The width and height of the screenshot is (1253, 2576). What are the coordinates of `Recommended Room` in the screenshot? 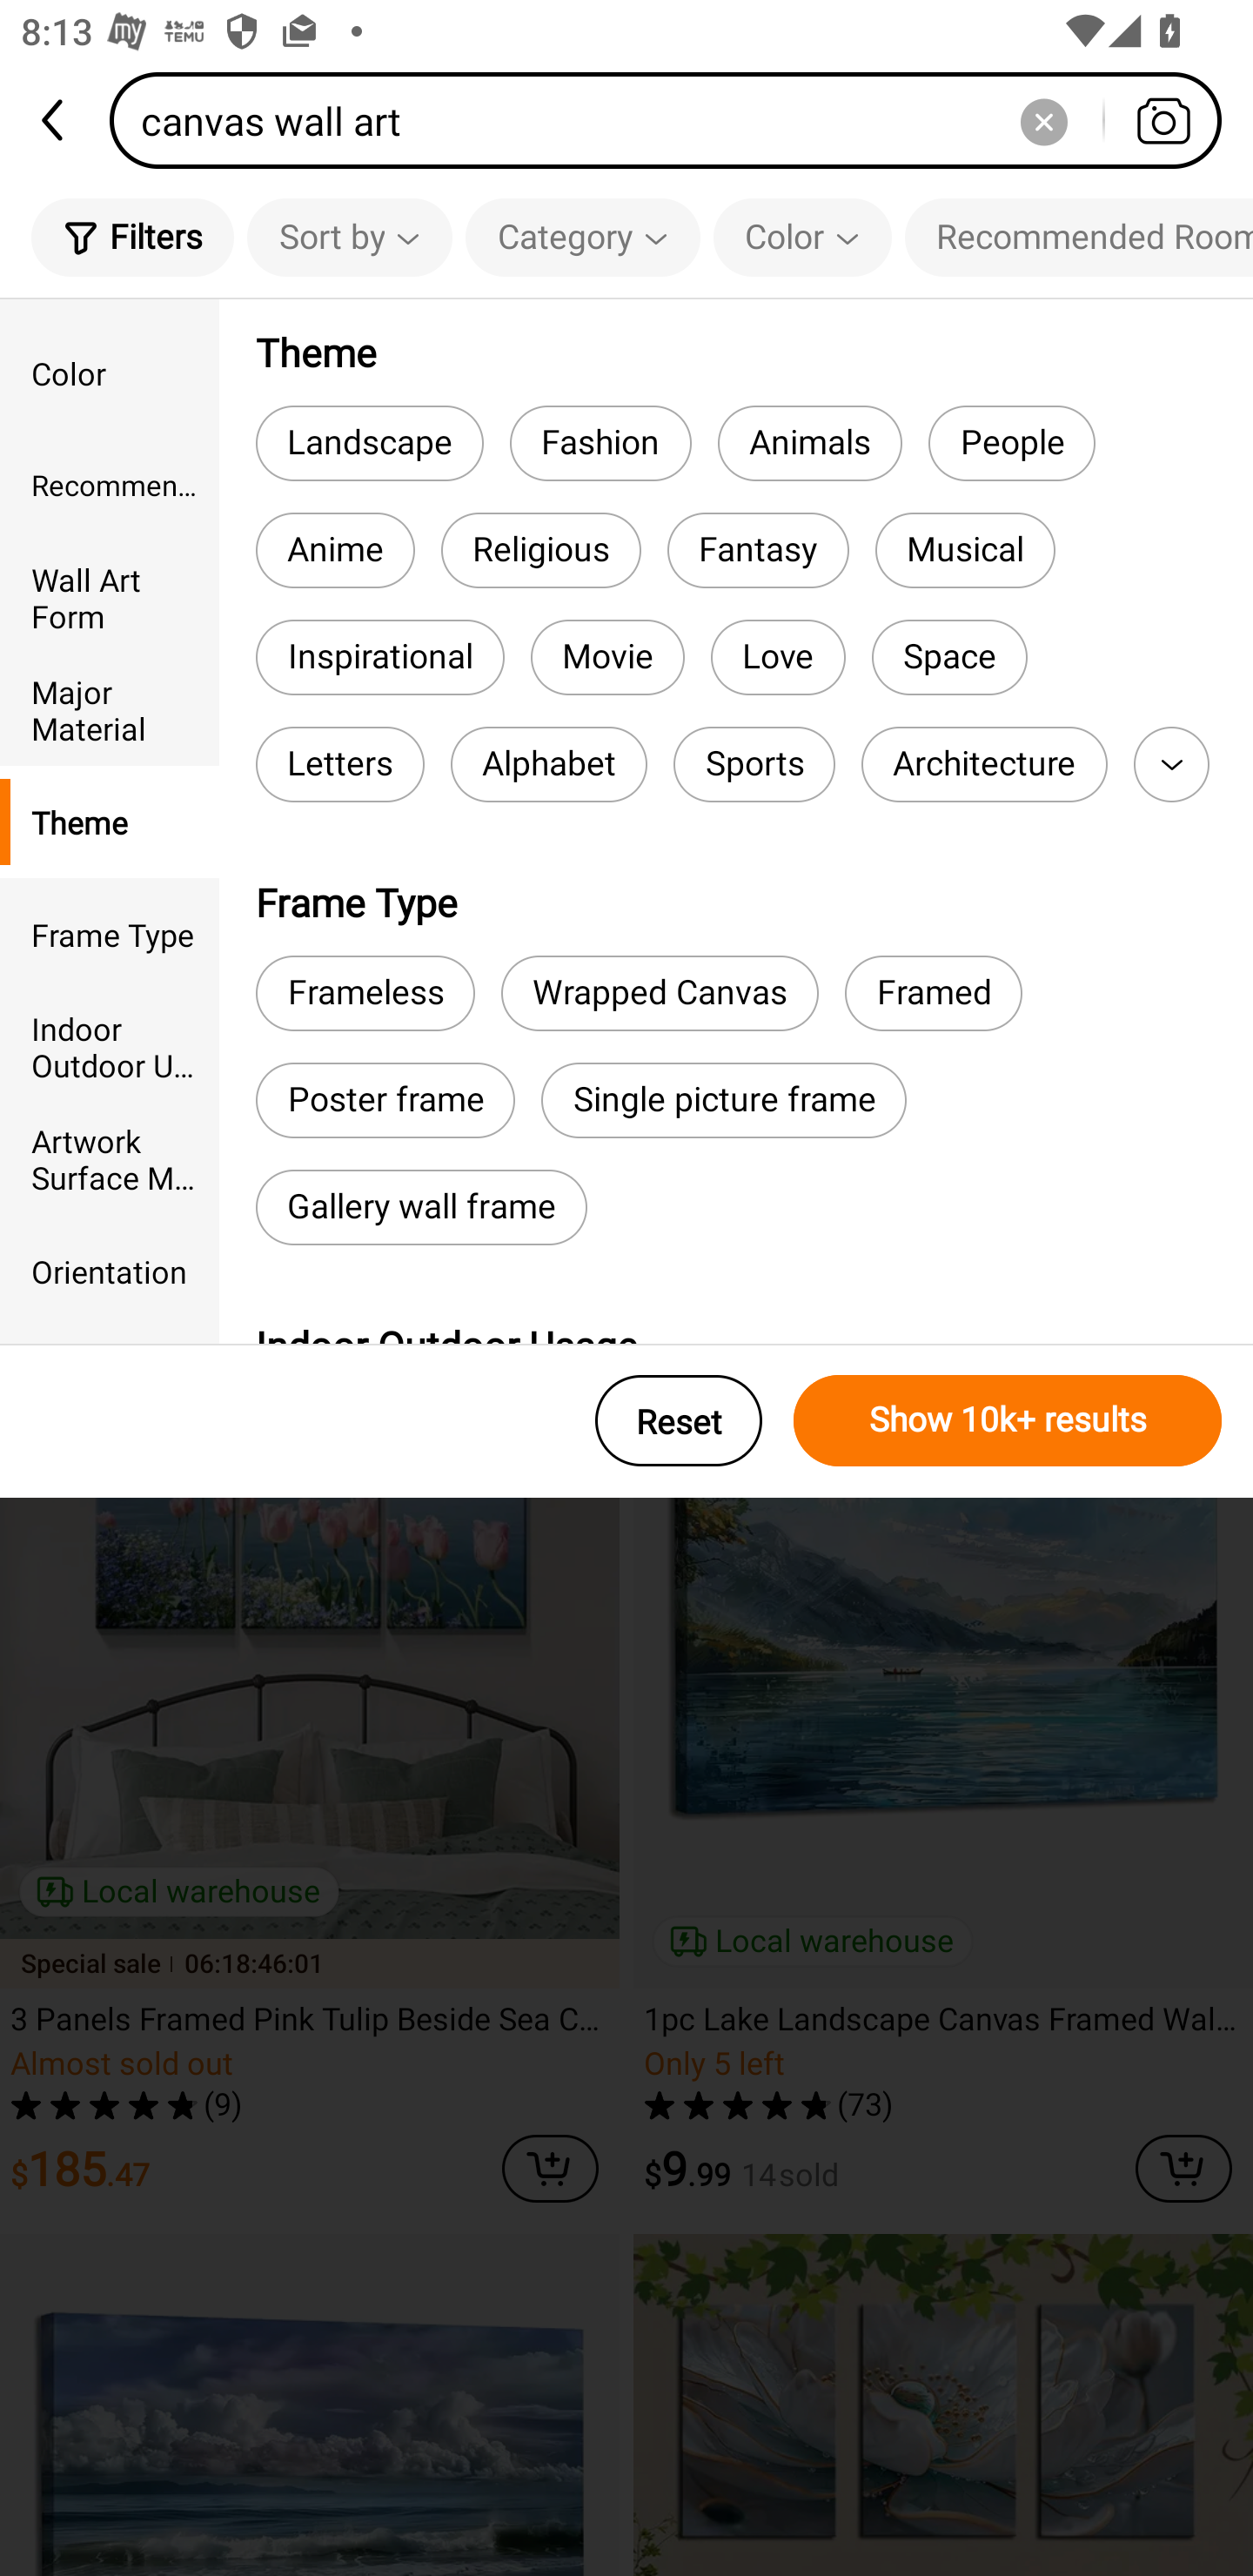 It's located at (110, 486).